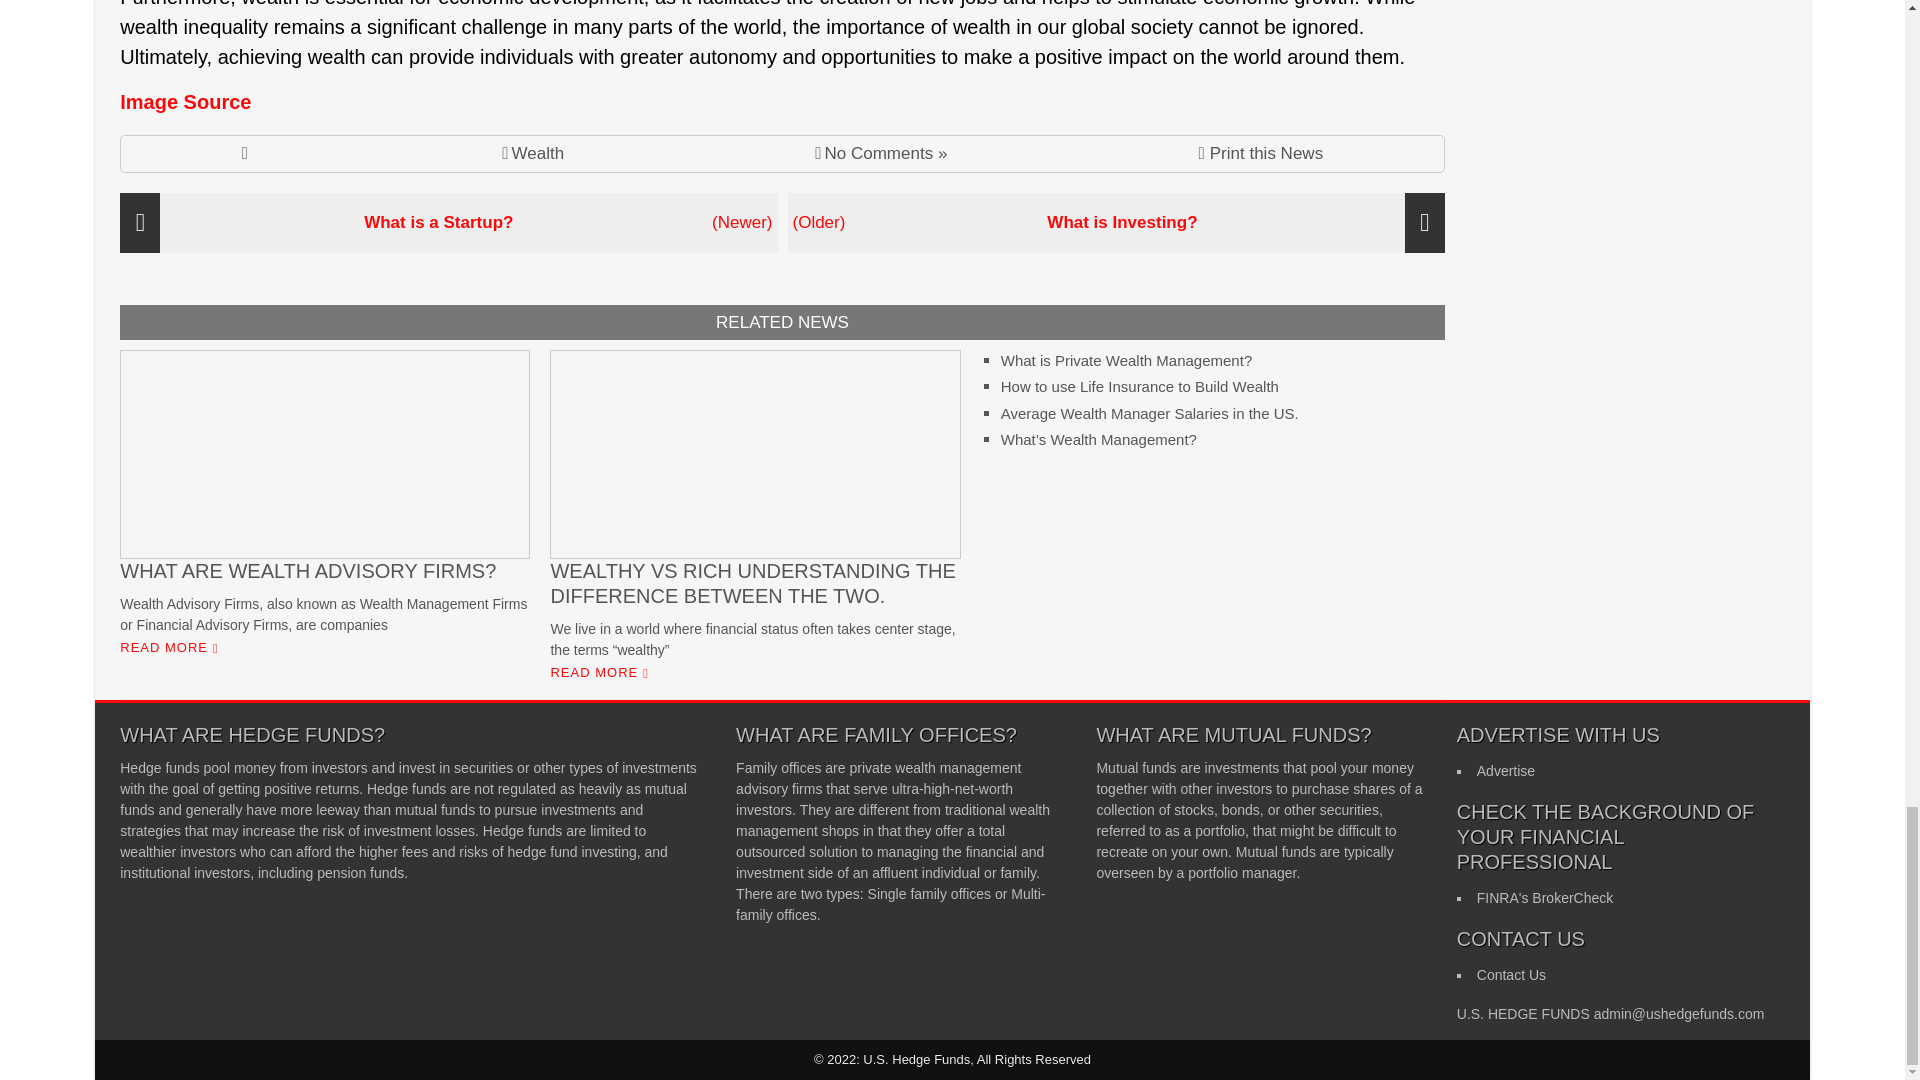  Describe the element at coordinates (596, 672) in the screenshot. I see `READ MORE` at that location.